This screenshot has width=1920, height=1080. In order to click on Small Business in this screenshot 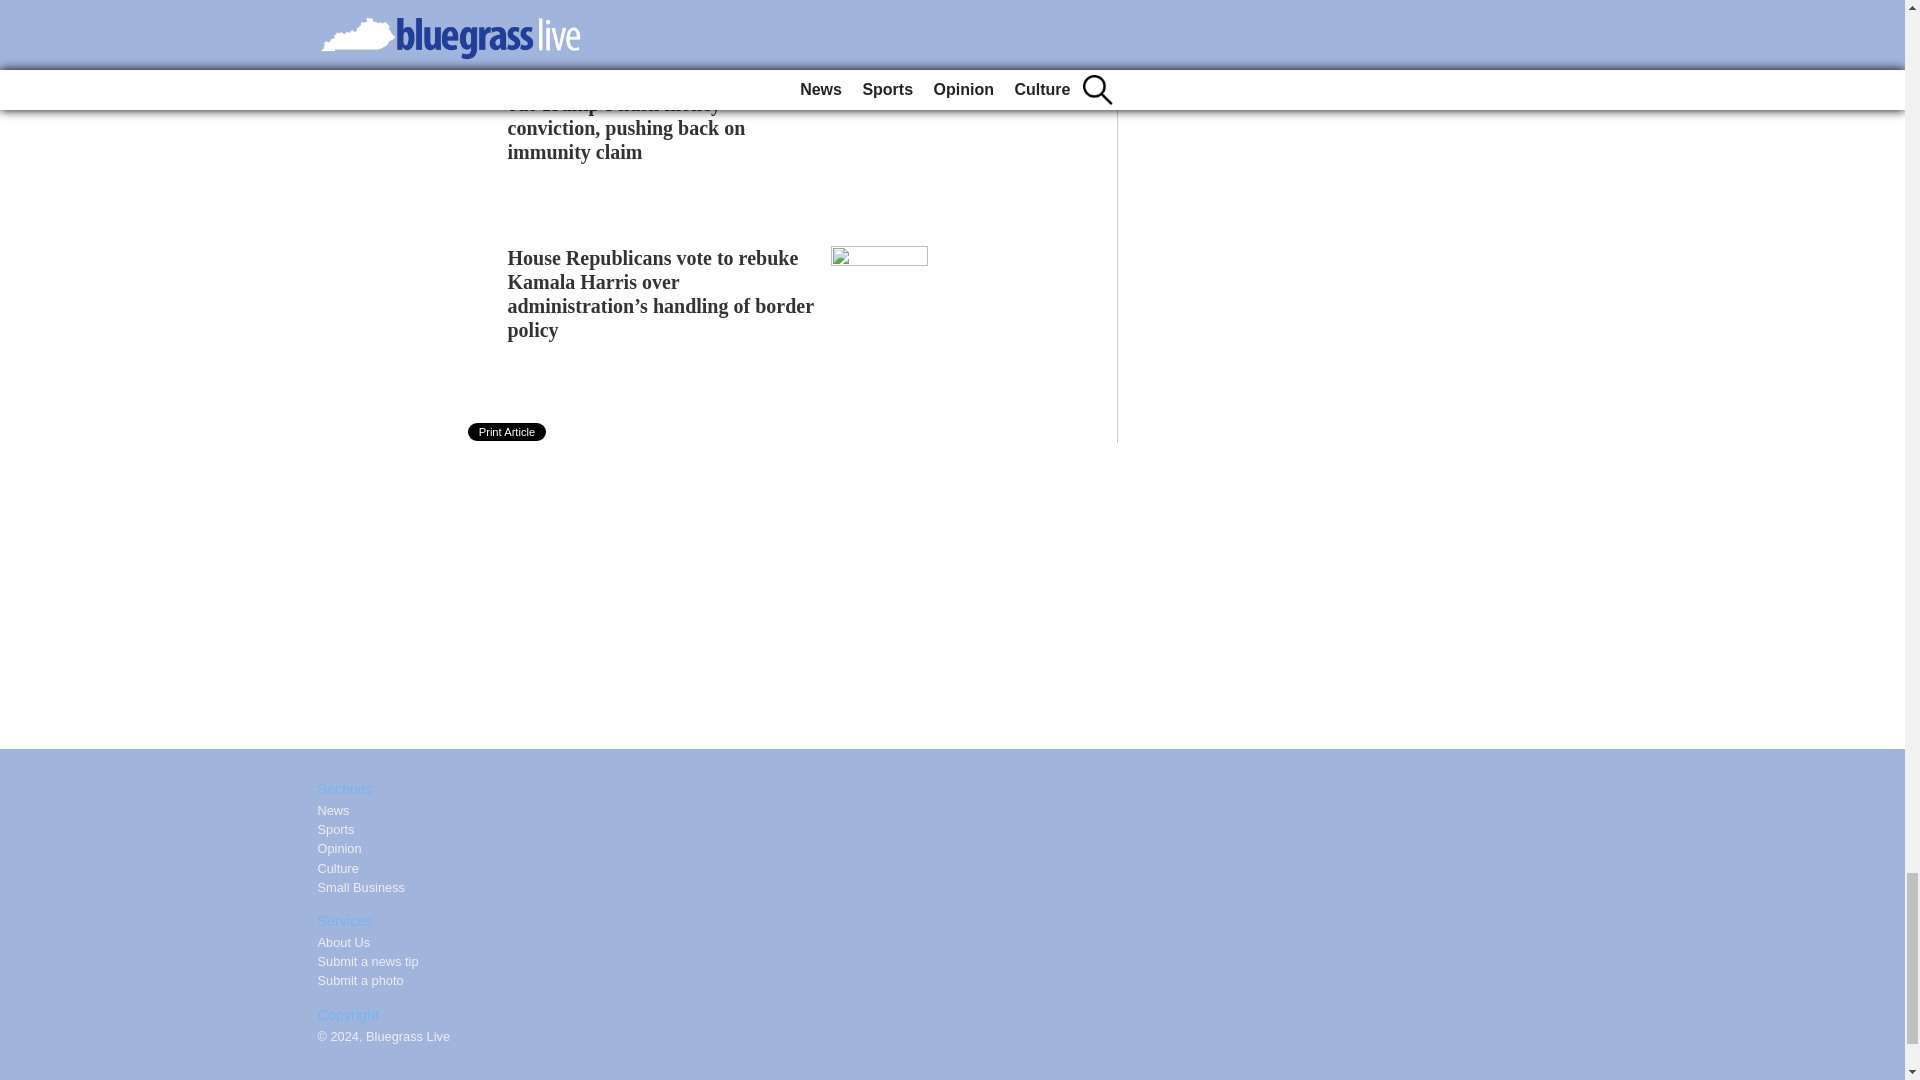, I will do `click(362, 888)`.